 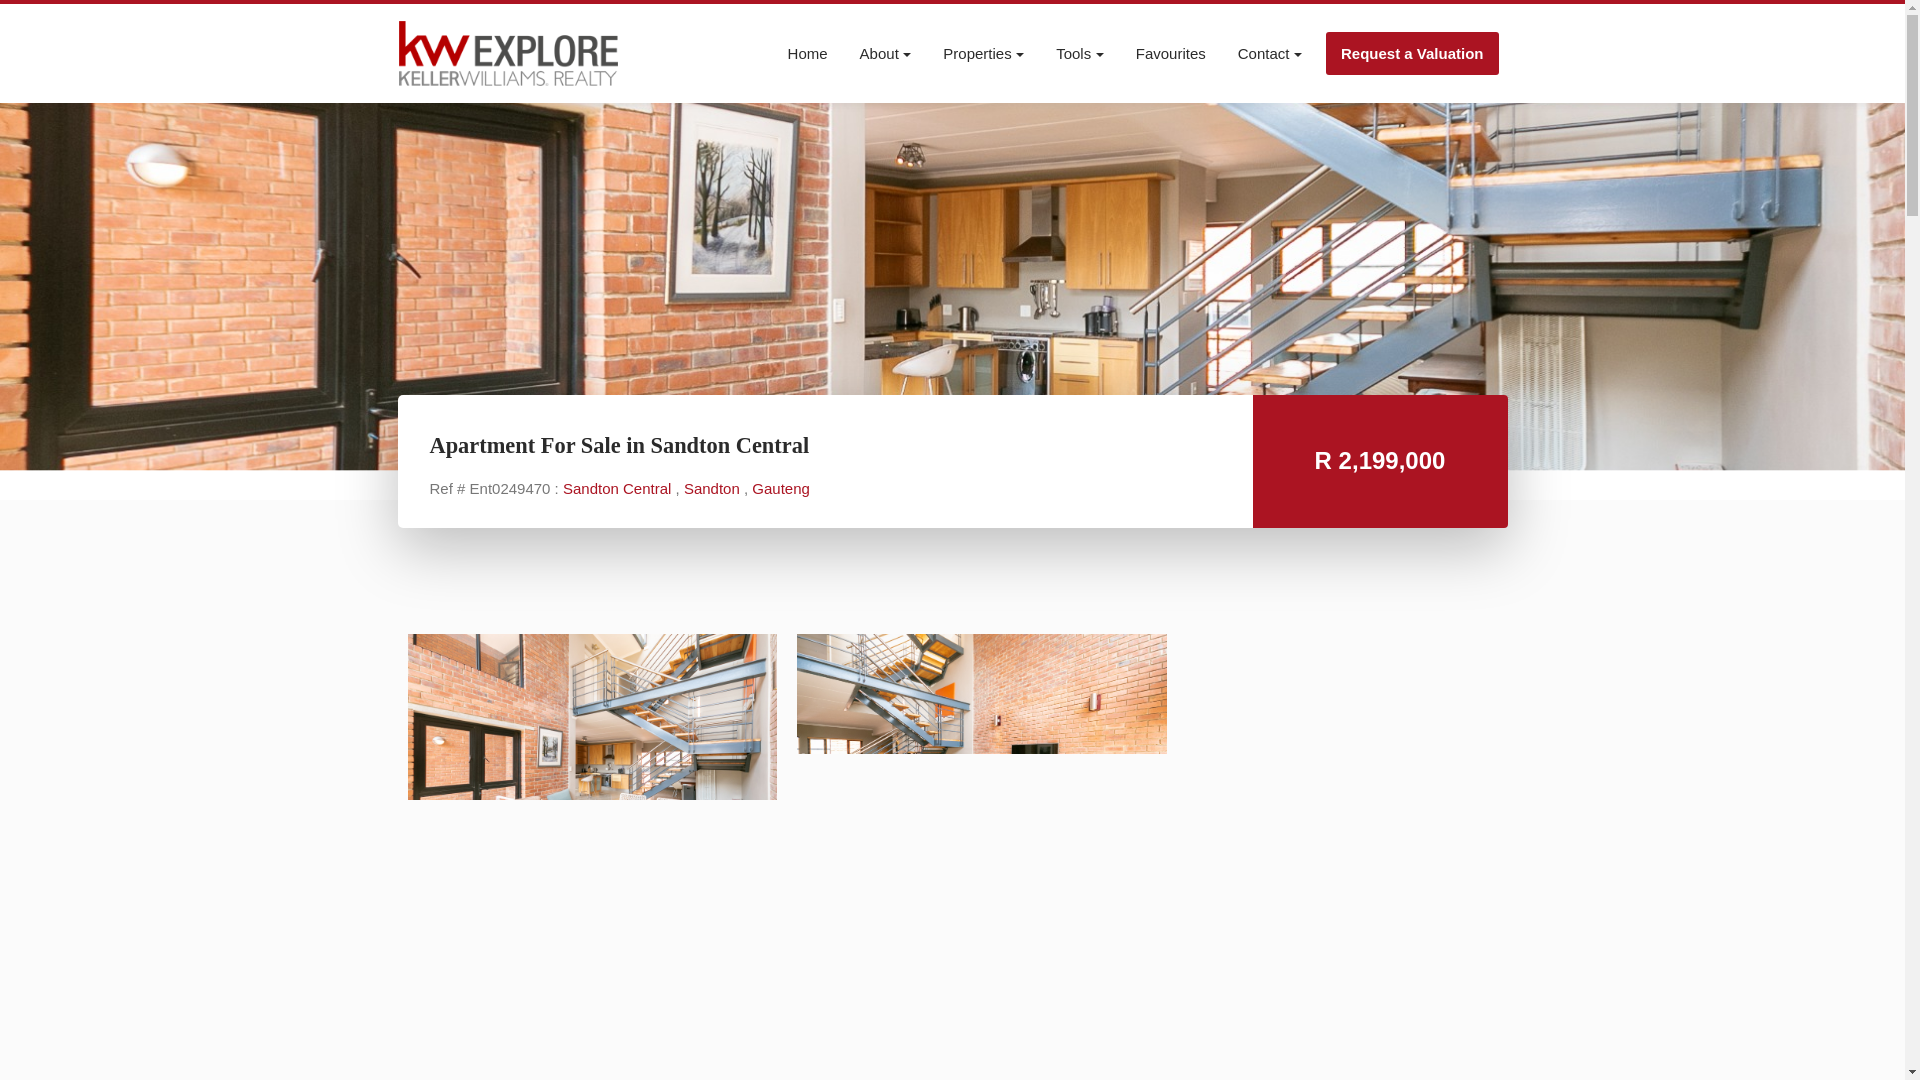 What do you see at coordinates (886, 53) in the screenshot?
I see `About` at bounding box center [886, 53].